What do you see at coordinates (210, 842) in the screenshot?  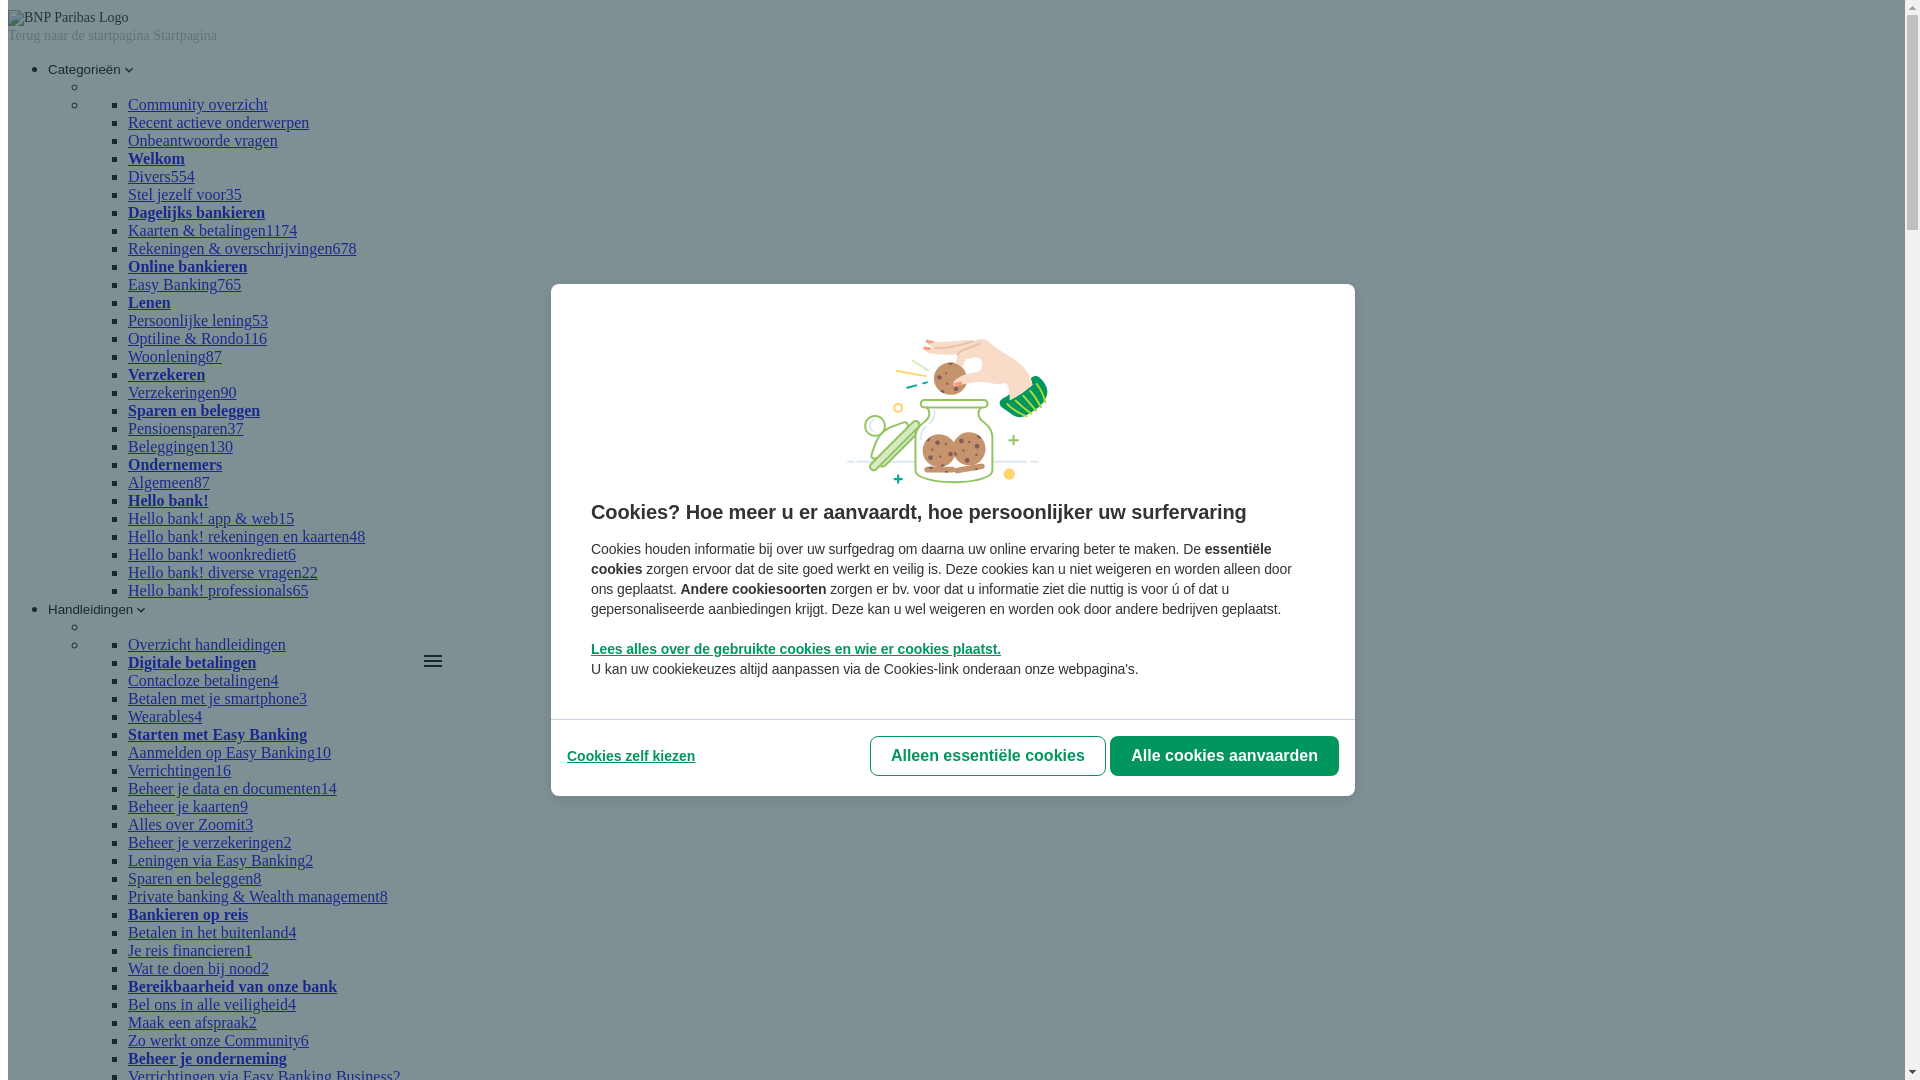 I see `Beheer je verzekeringen2` at bounding box center [210, 842].